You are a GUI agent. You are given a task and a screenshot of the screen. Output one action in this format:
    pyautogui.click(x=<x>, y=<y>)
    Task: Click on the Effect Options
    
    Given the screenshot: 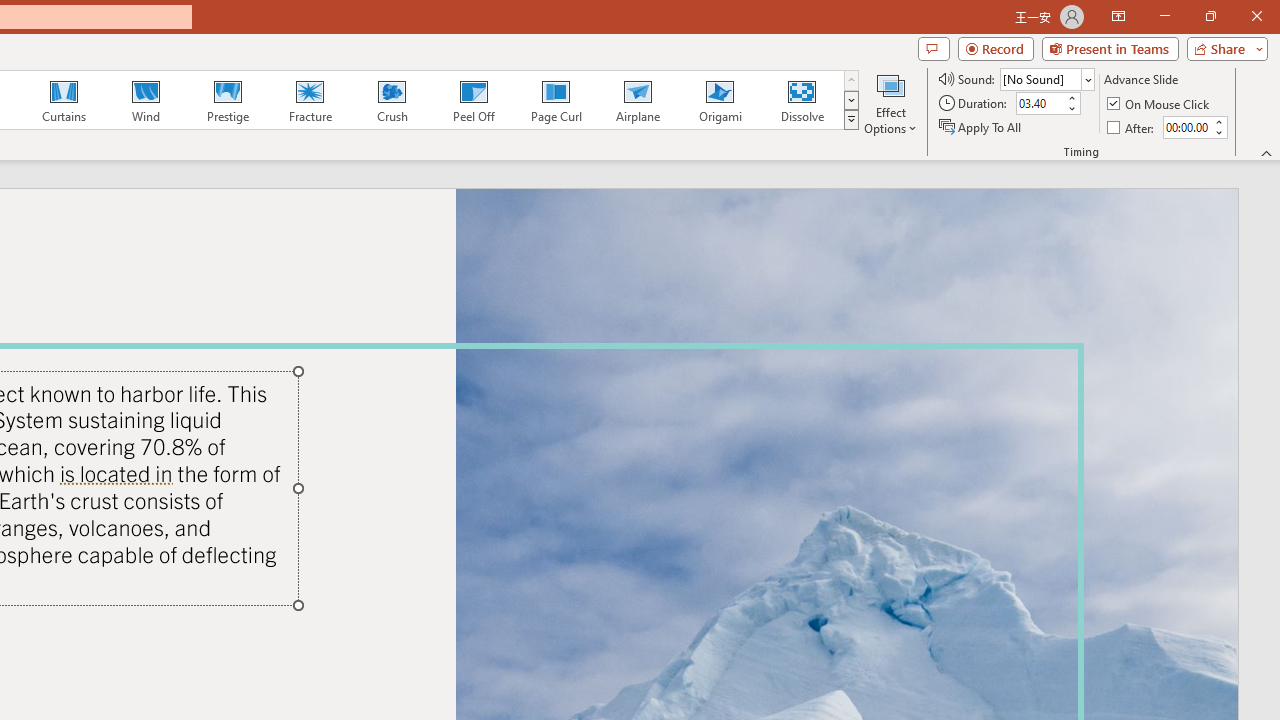 What is the action you would take?
    pyautogui.click(x=890, y=102)
    